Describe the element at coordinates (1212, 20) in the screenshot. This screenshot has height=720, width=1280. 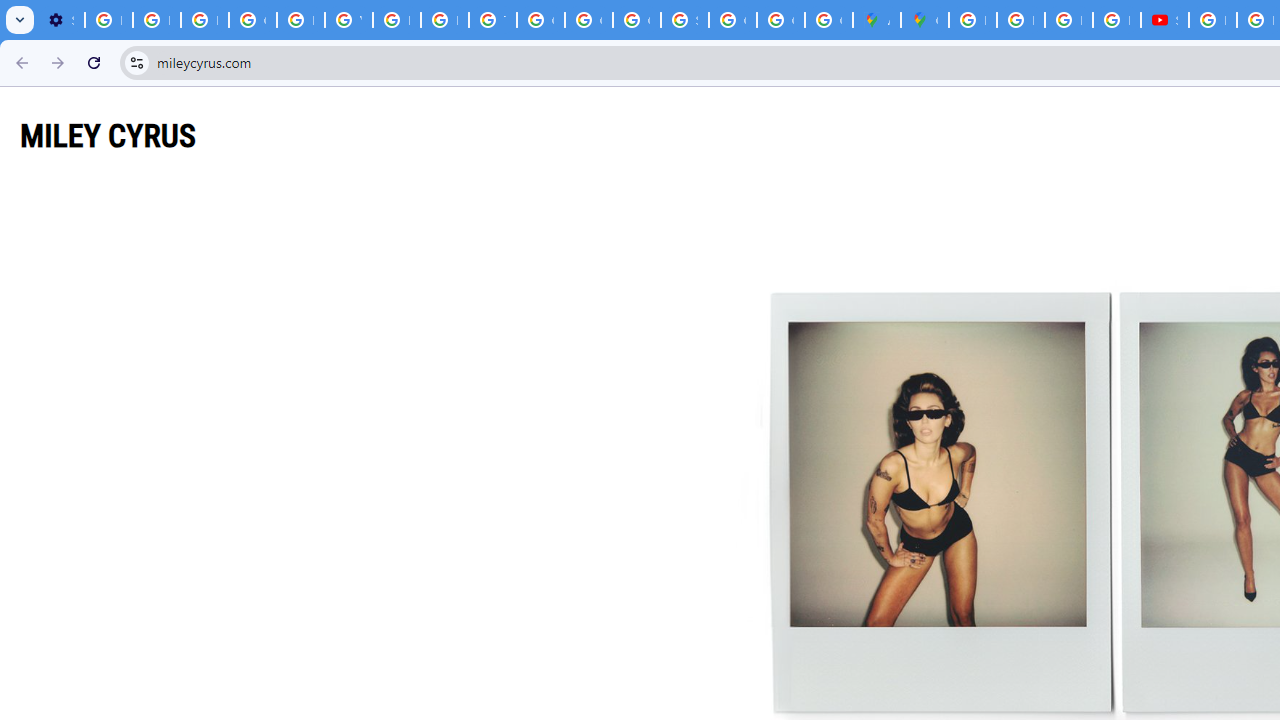
I see `How Chrome protects your passwords - Google Chrome Help` at that location.